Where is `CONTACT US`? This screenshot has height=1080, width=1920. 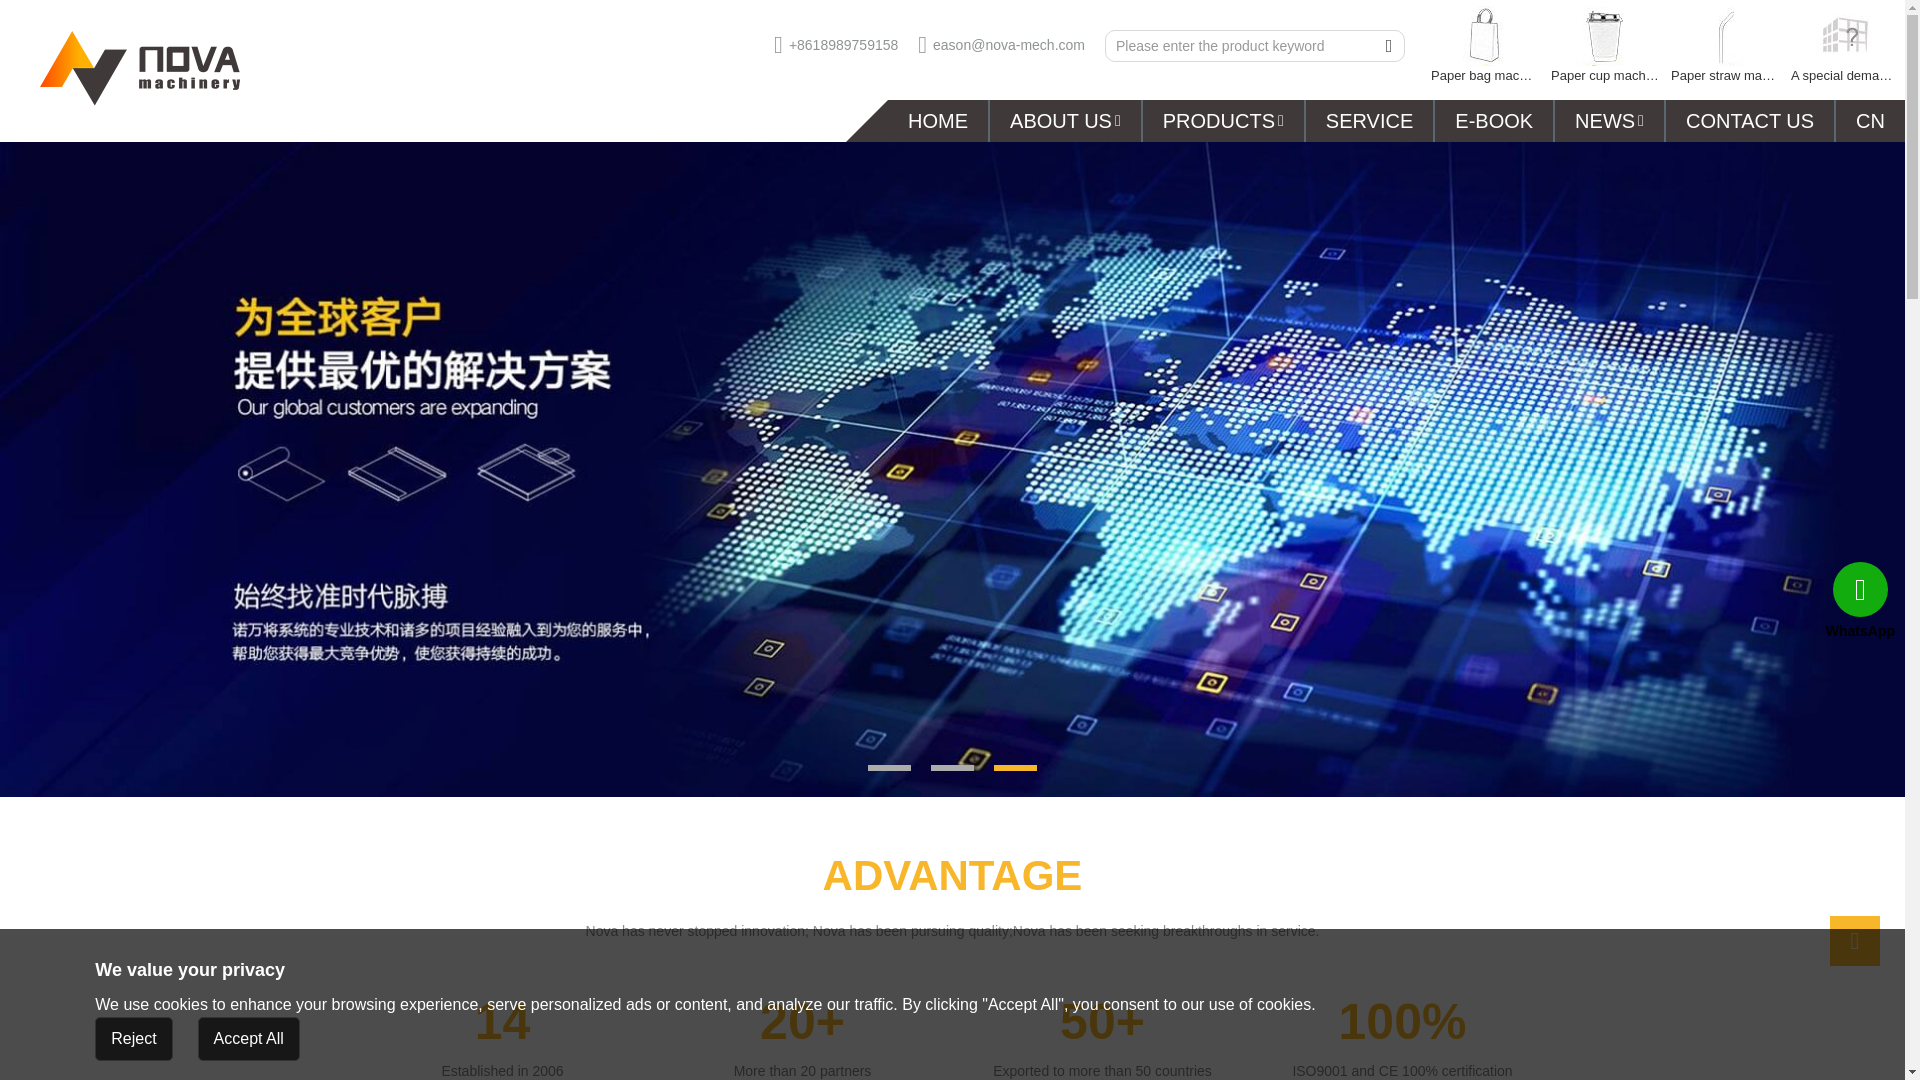 CONTACT US is located at coordinates (1750, 120).